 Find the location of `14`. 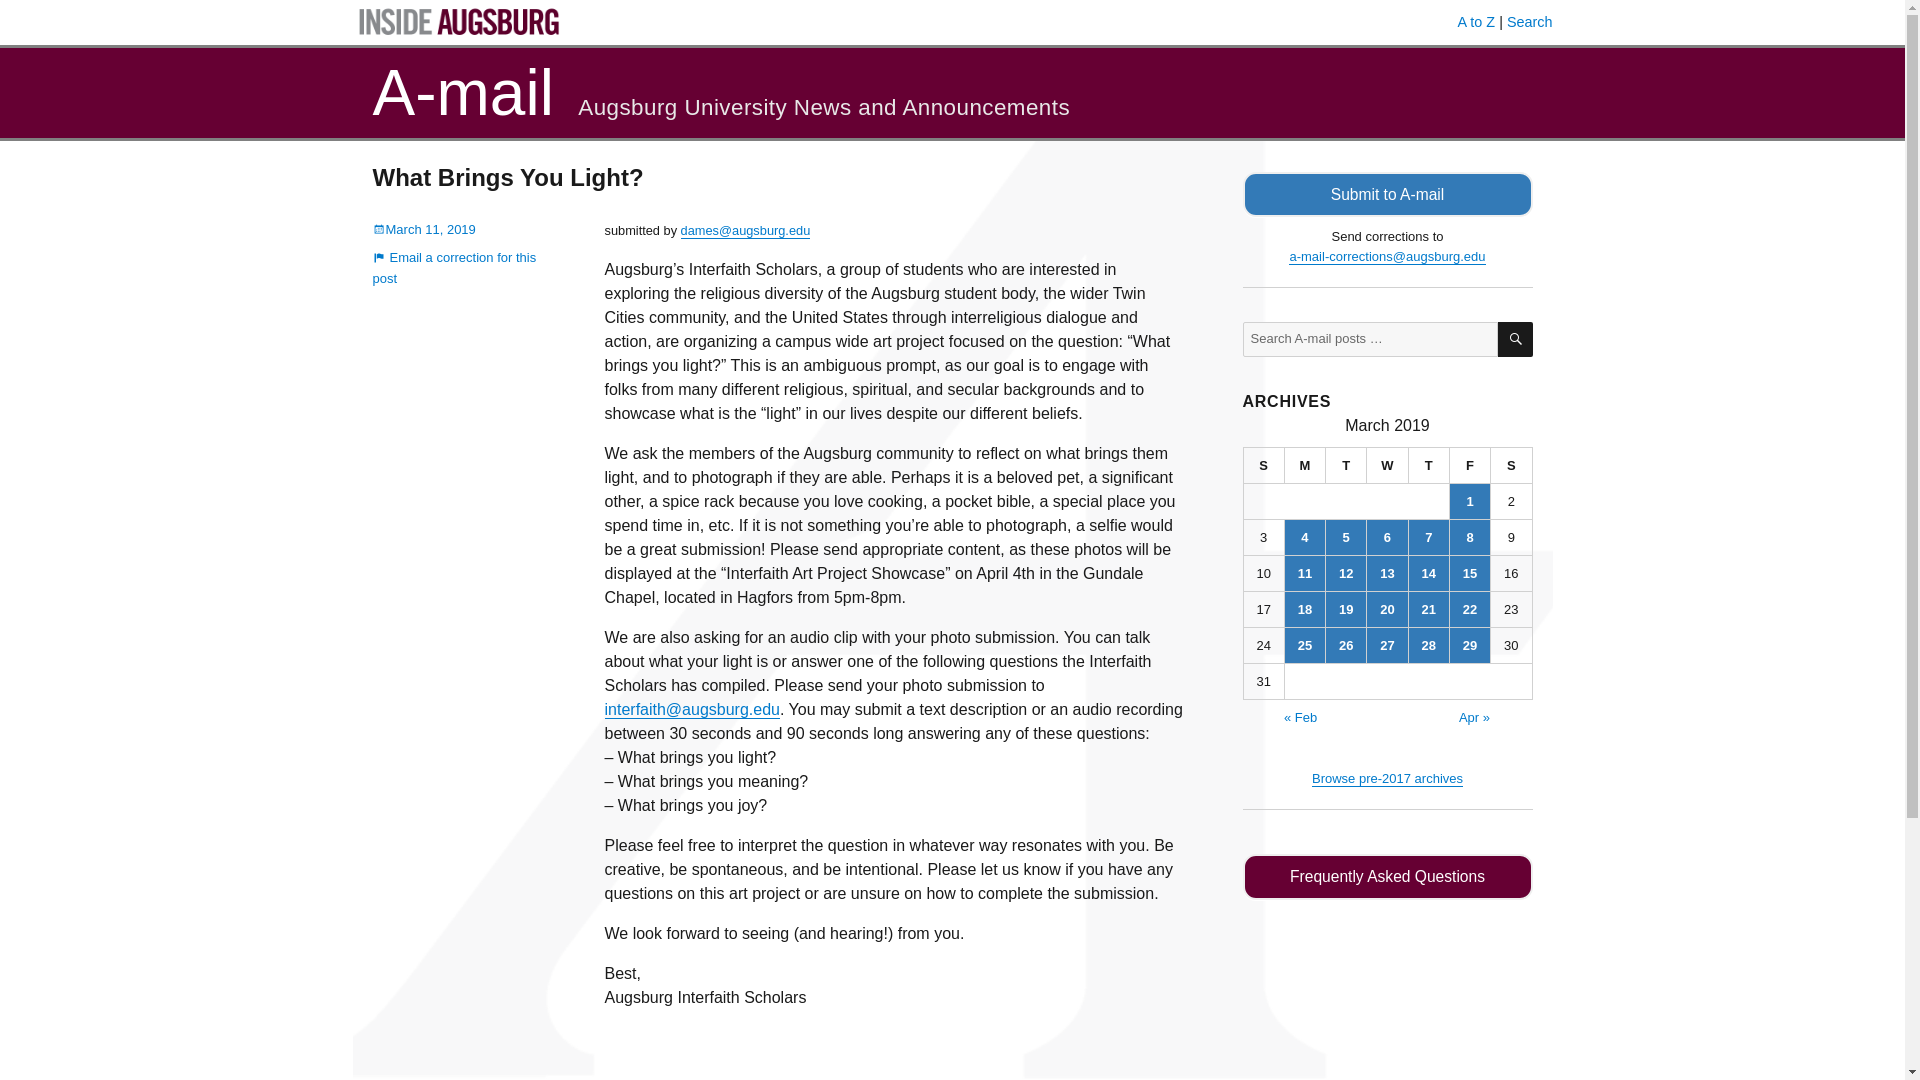

14 is located at coordinates (1429, 573).